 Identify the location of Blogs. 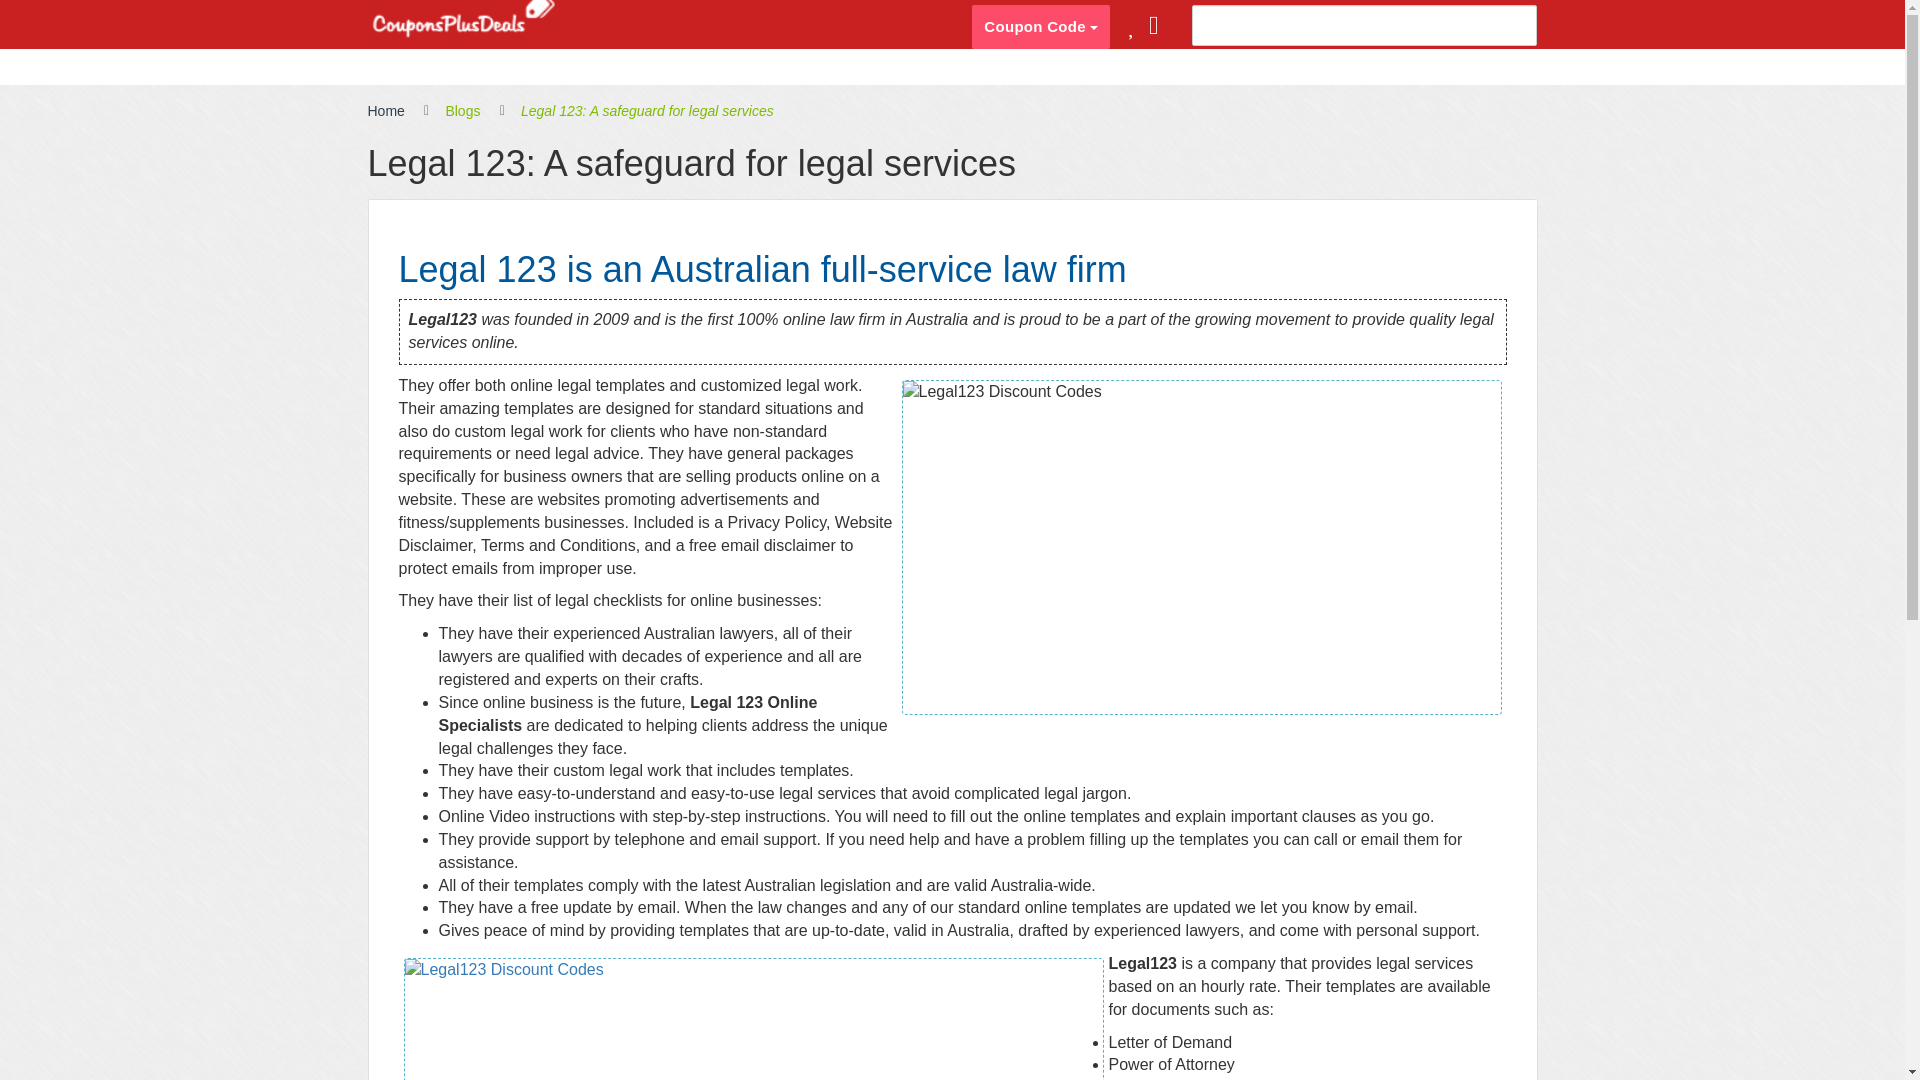
(462, 112).